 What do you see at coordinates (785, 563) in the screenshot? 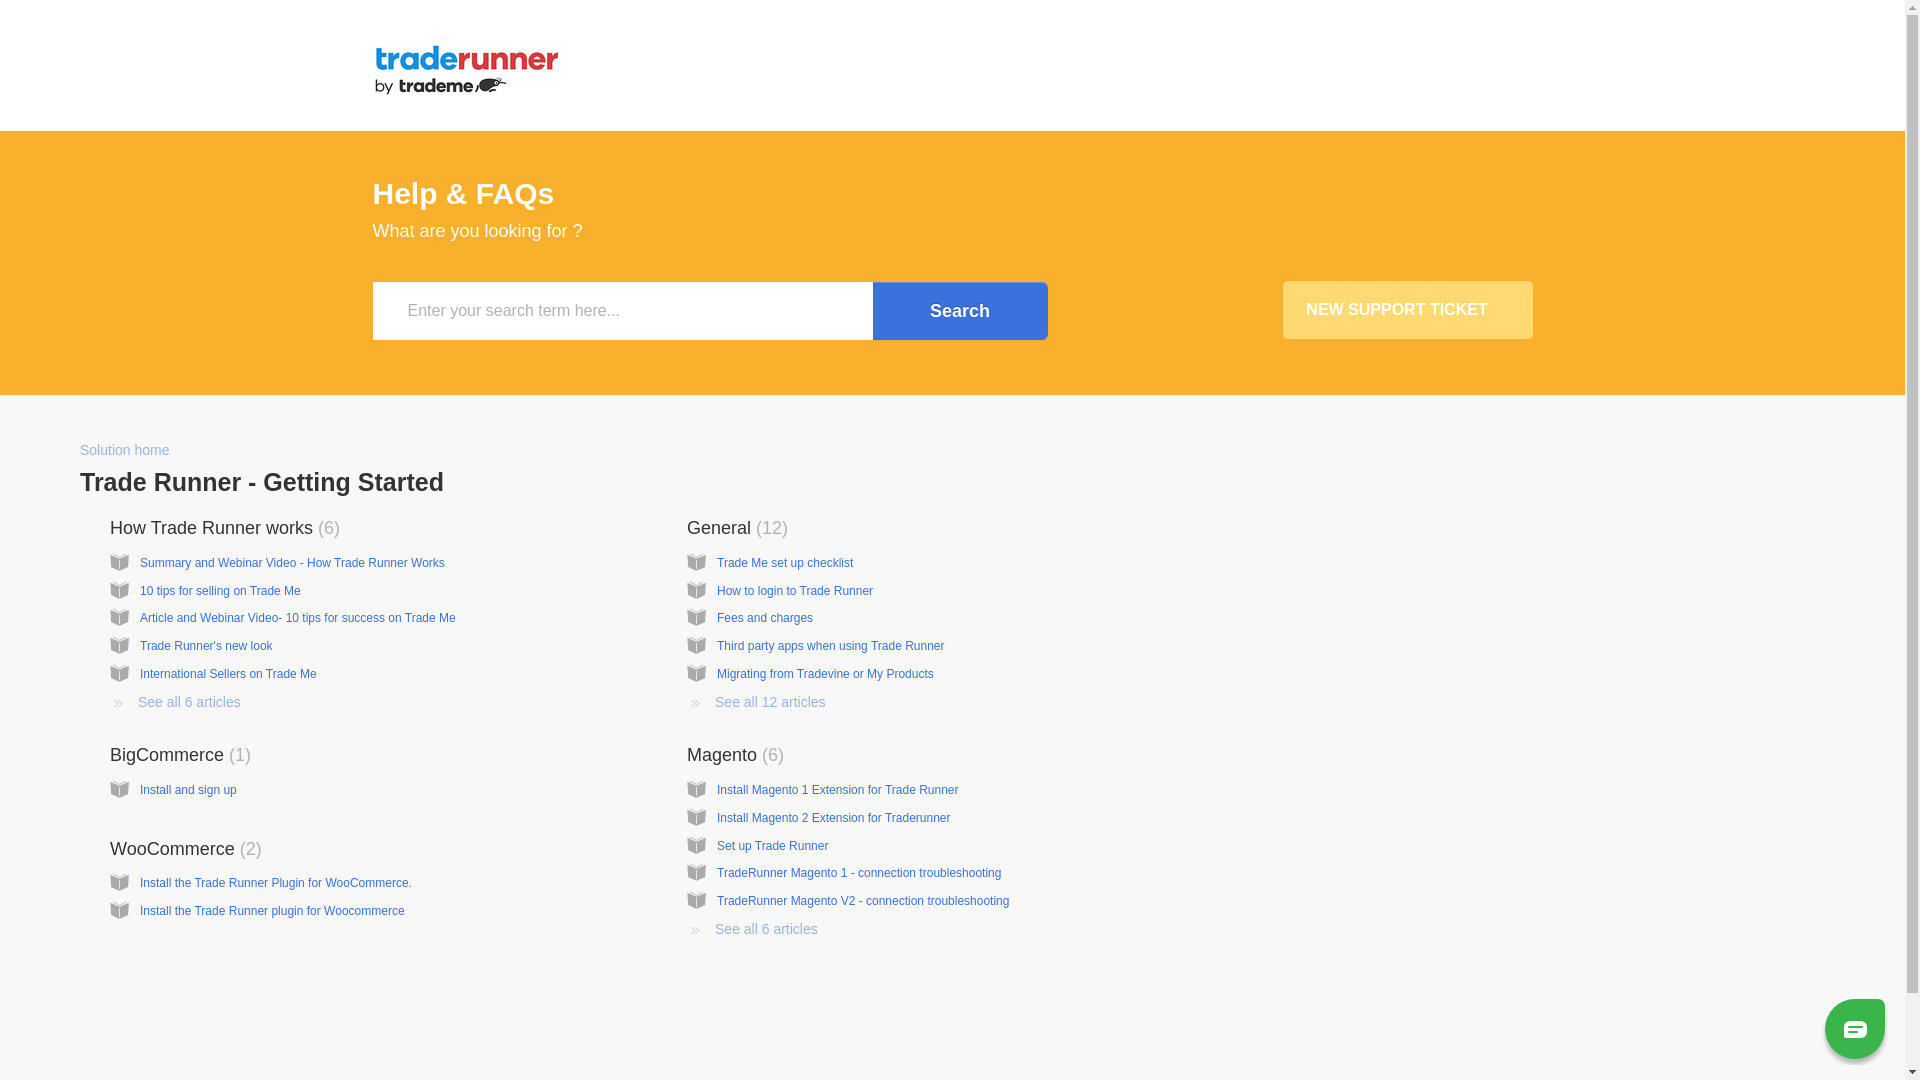
I see `Trade Me set up checklist` at bounding box center [785, 563].